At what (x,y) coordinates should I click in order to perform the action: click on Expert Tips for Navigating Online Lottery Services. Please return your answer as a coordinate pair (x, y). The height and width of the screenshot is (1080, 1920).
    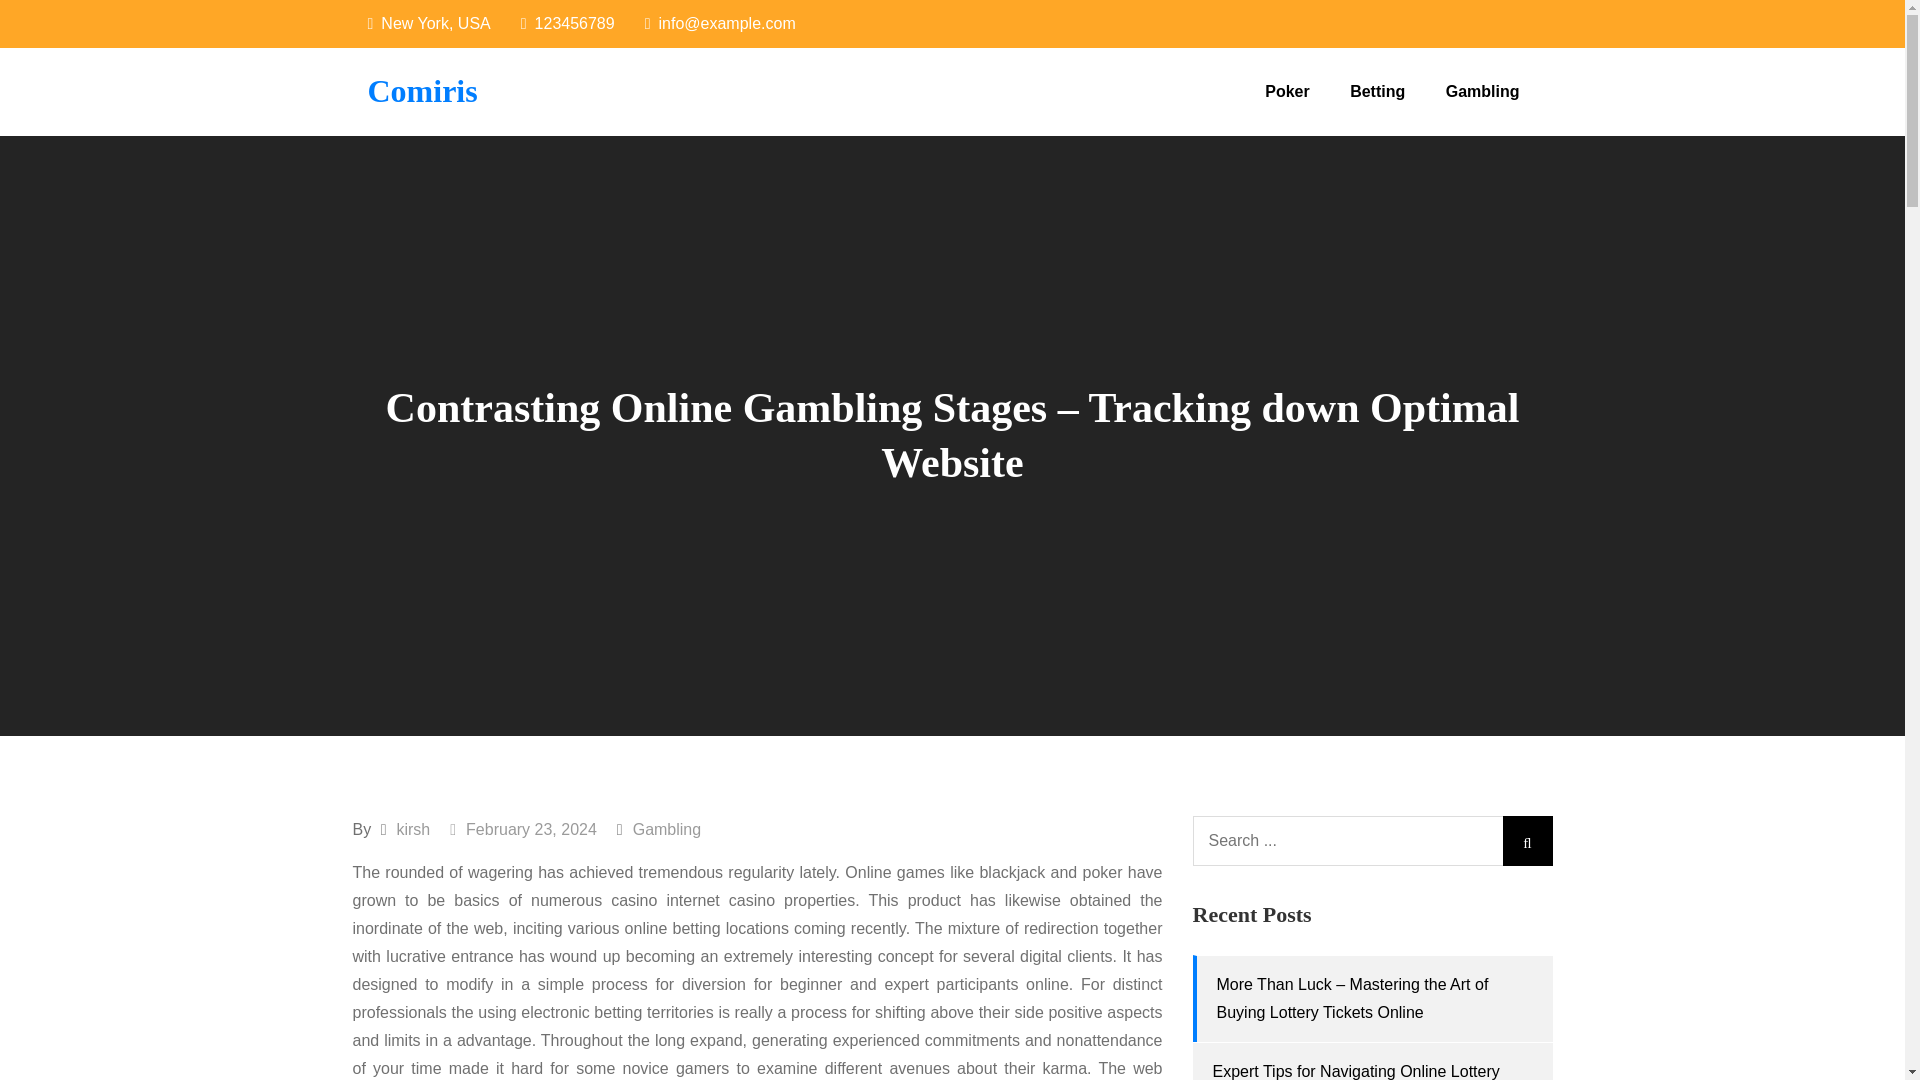
    Looking at the image, I should click on (1355, 1071).